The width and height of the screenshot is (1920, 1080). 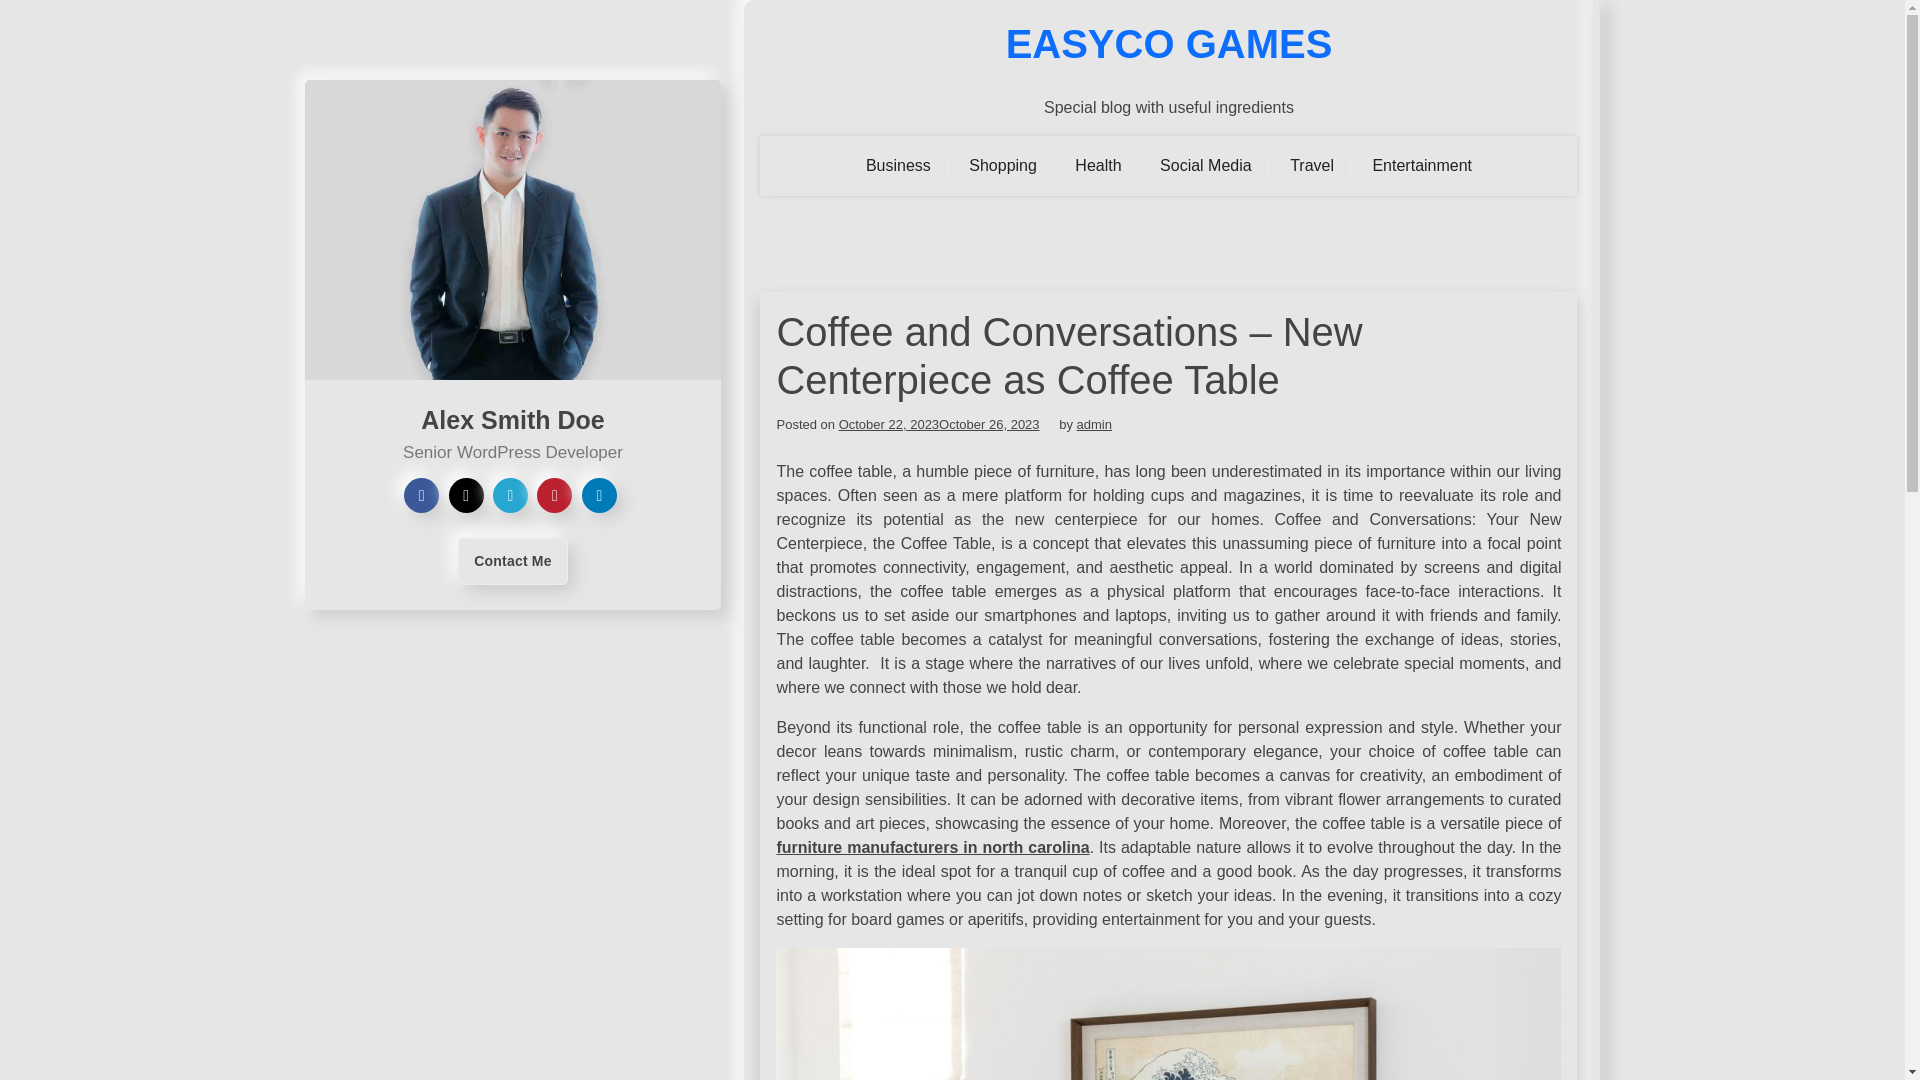 What do you see at coordinates (1098, 166) in the screenshot?
I see `Health` at bounding box center [1098, 166].